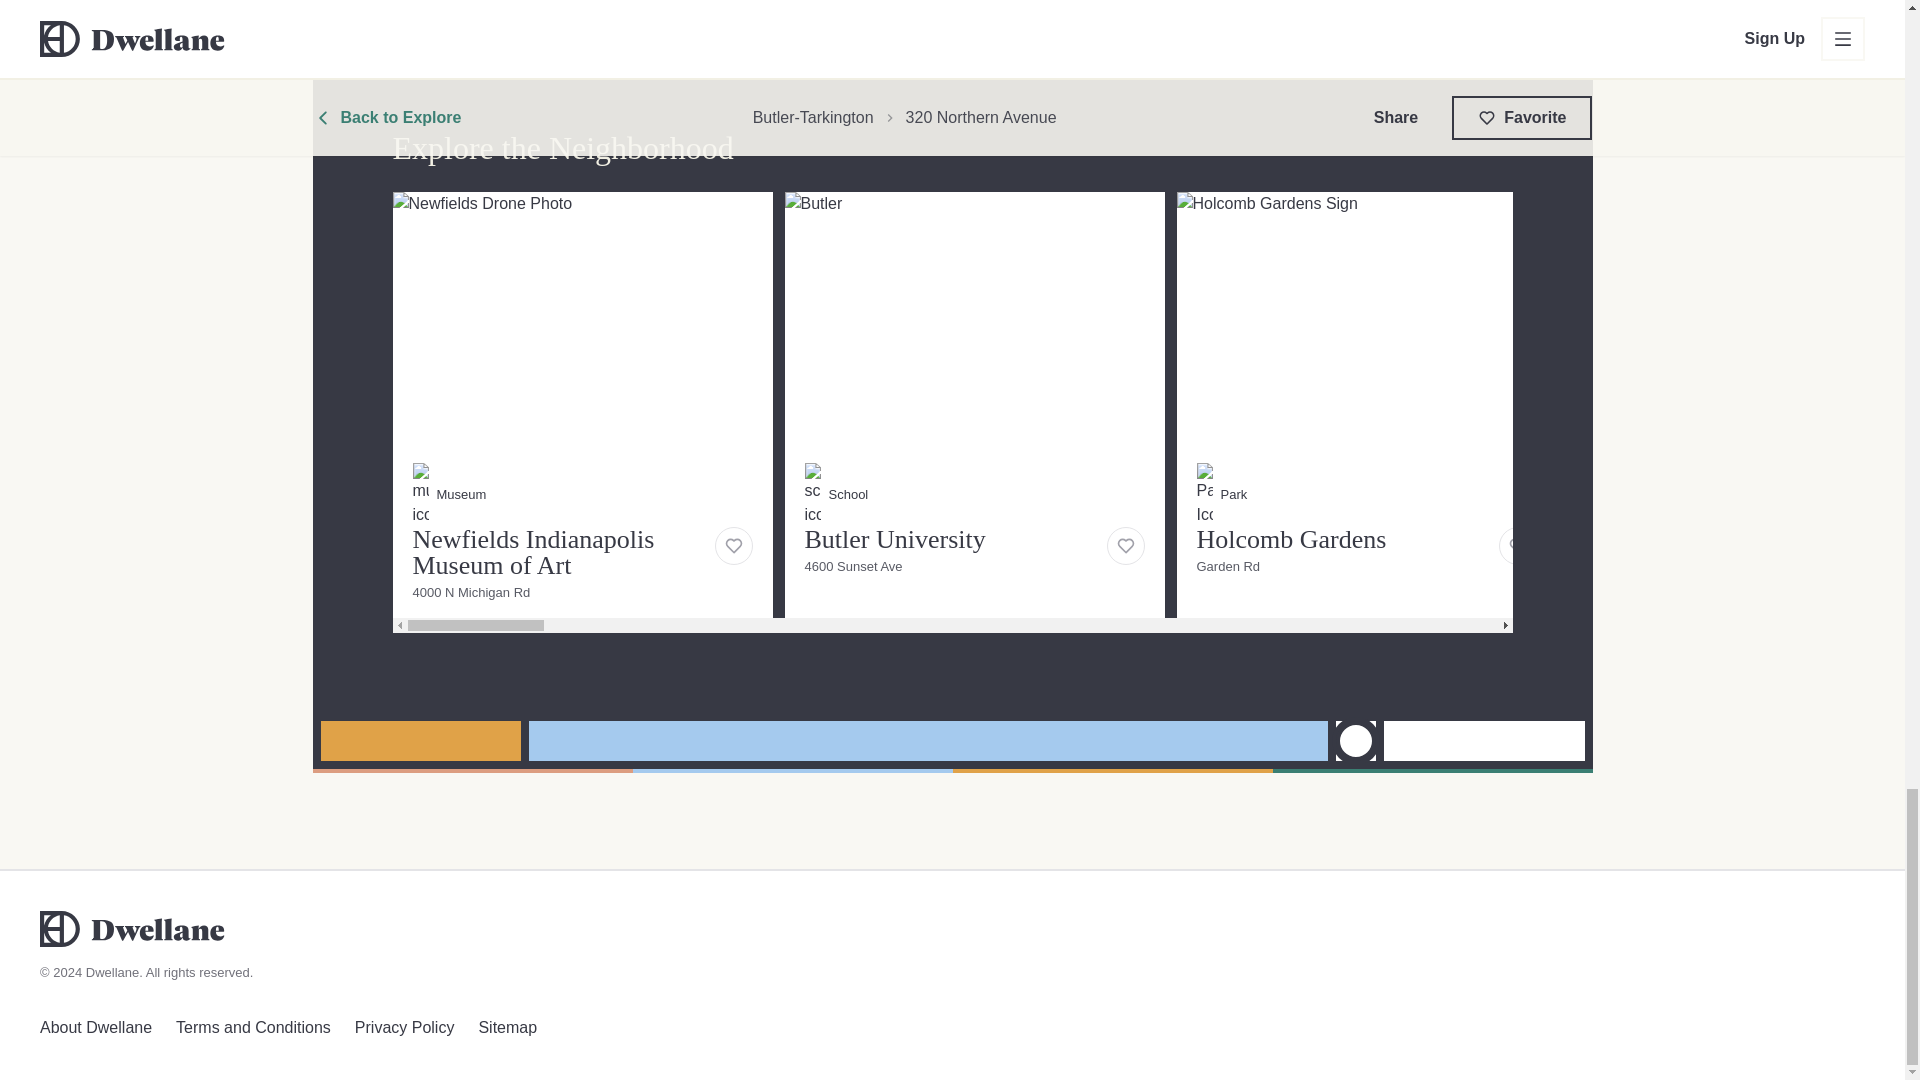 The width and height of the screenshot is (1920, 1080). I want to click on Unique Architecture, so click(1365, 392).